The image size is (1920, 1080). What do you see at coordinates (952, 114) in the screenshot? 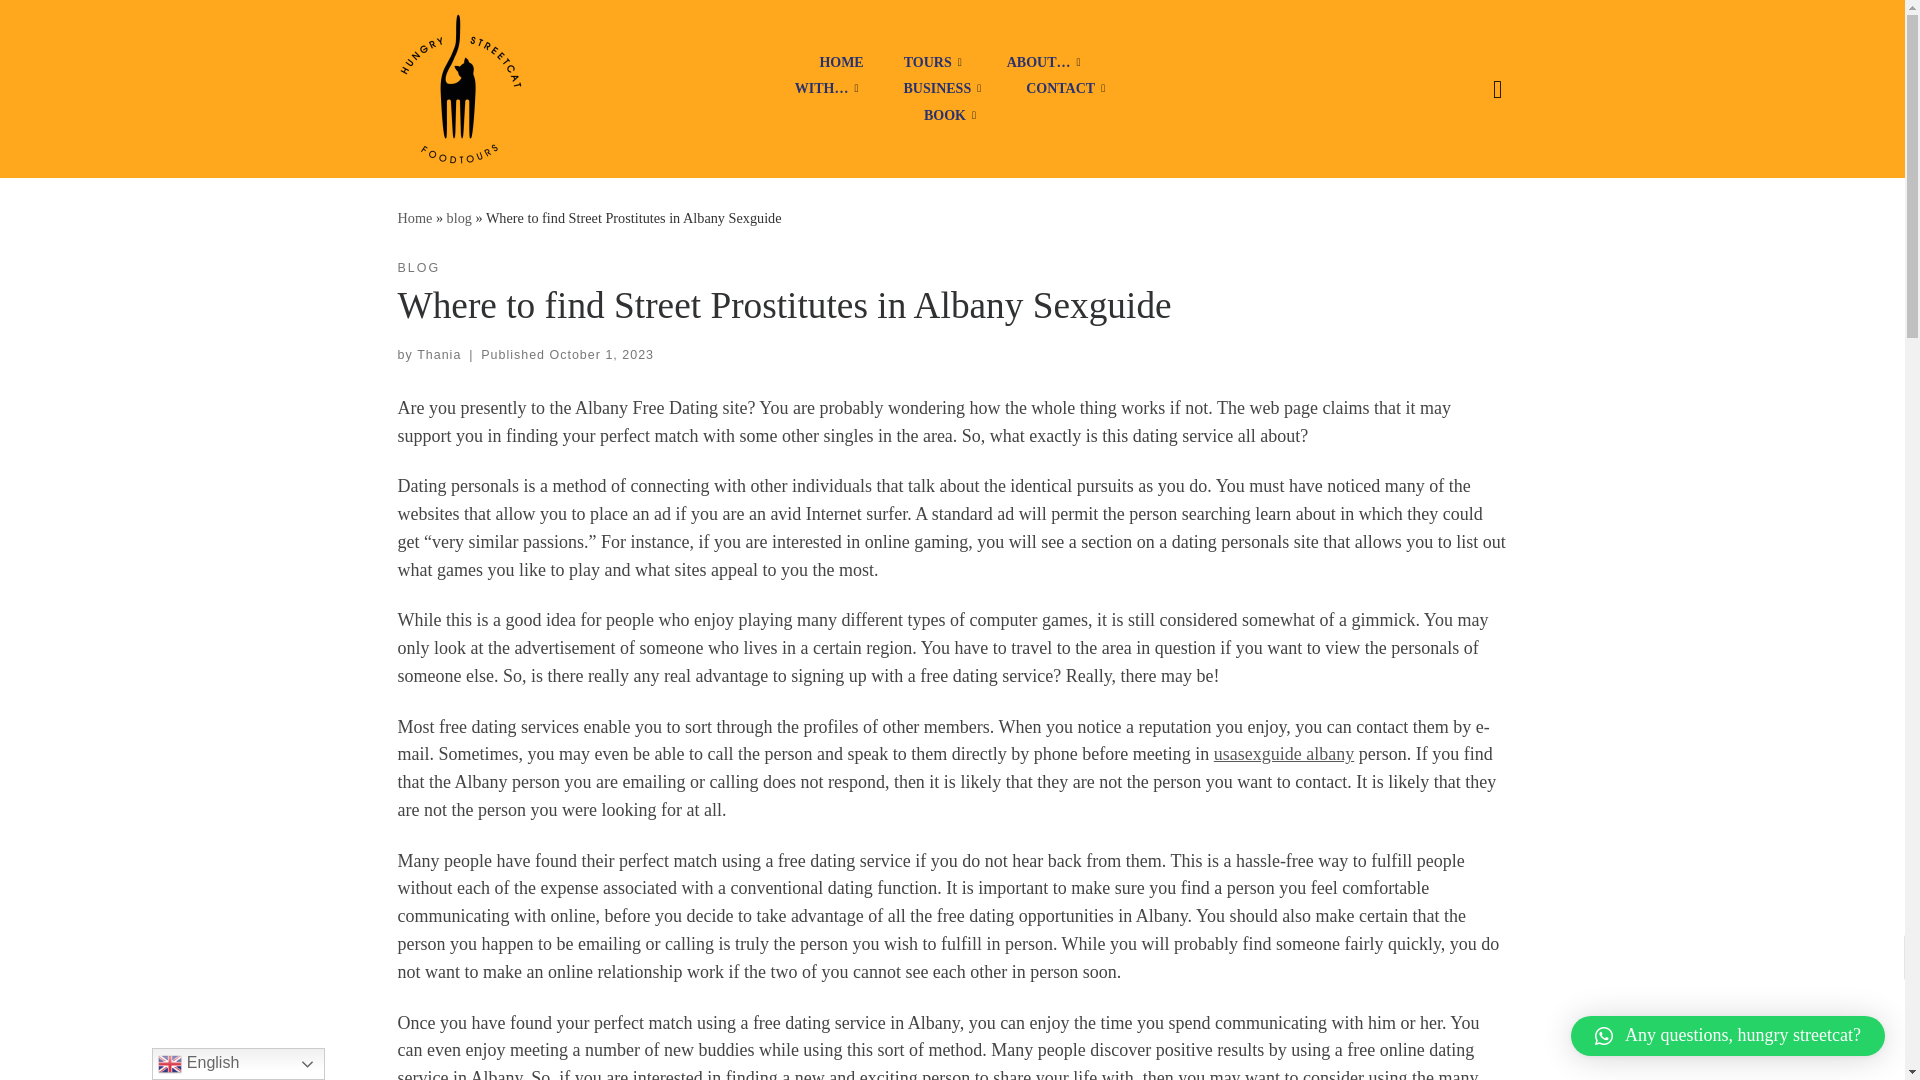
I see `BOOK` at bounding box center [952, 114].